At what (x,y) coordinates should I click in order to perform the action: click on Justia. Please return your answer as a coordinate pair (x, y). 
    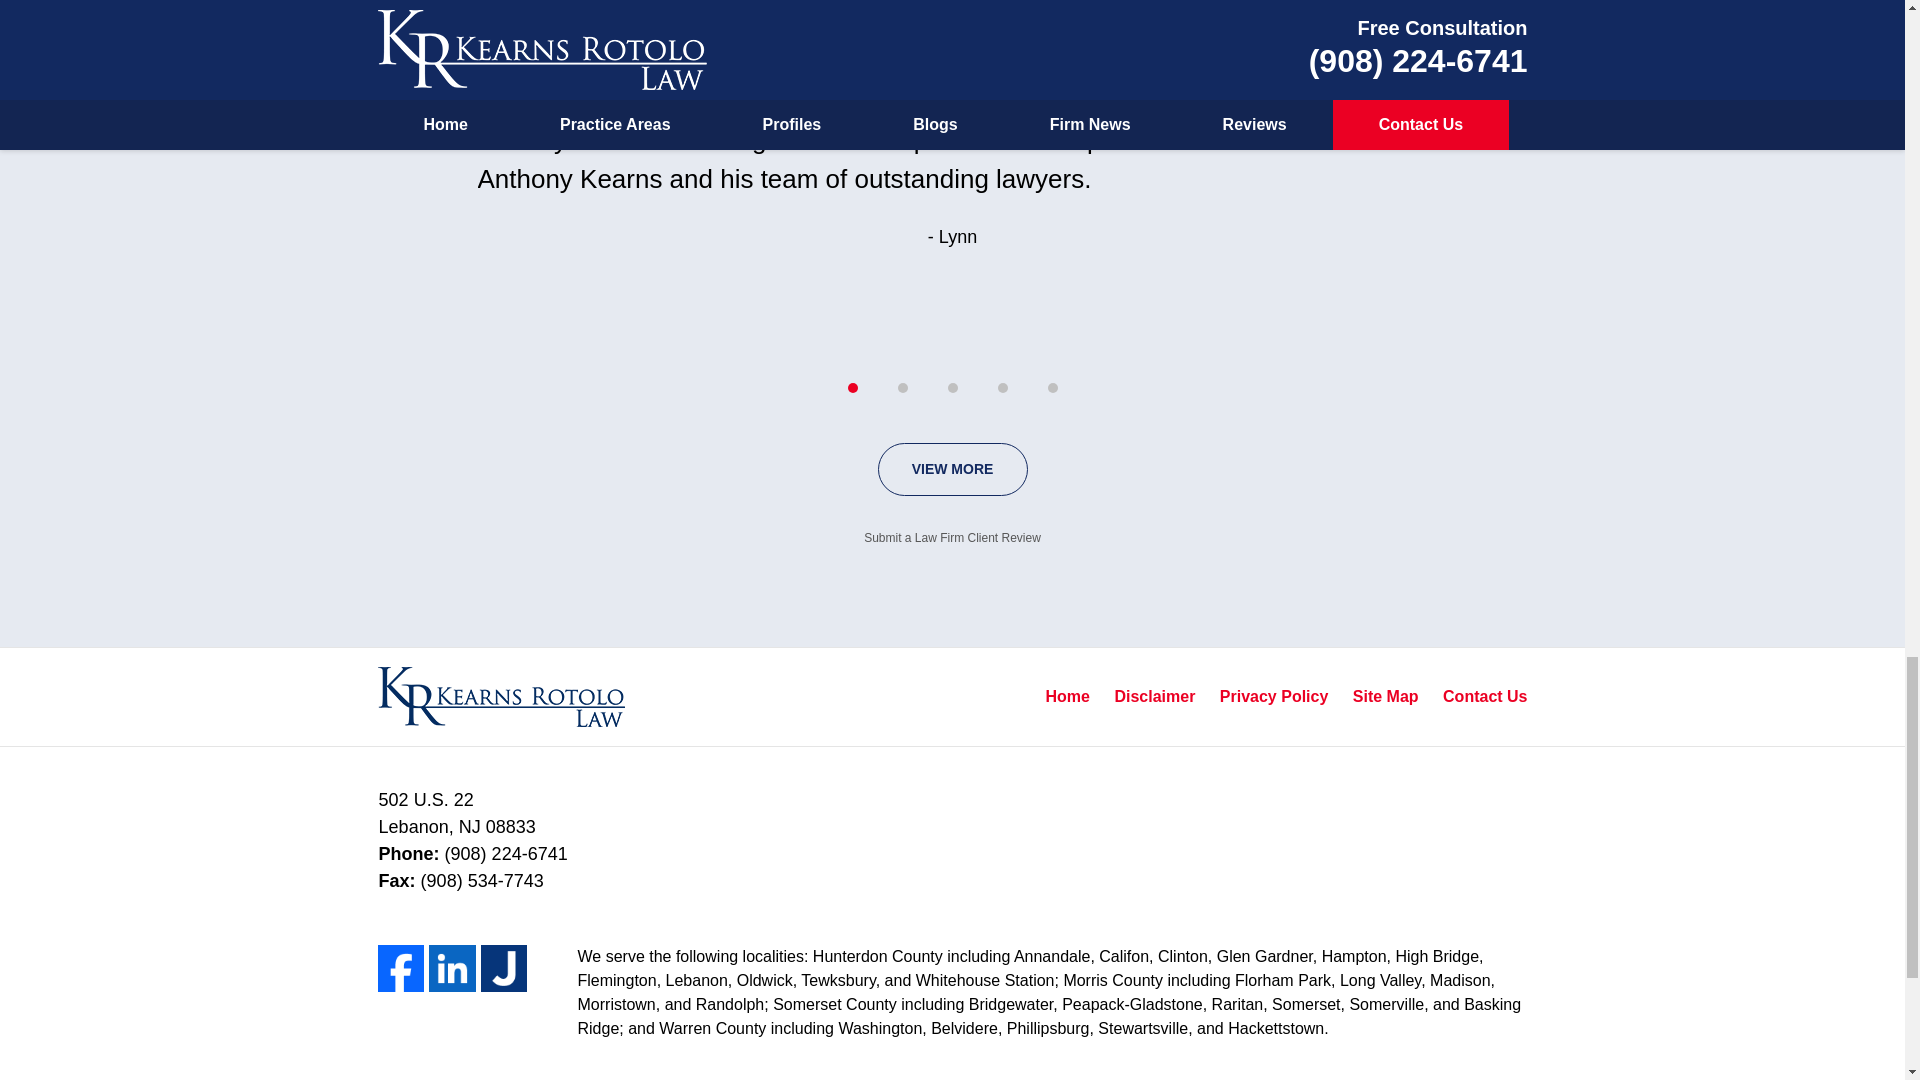
    Looking at the image, I should click on (504, 968).